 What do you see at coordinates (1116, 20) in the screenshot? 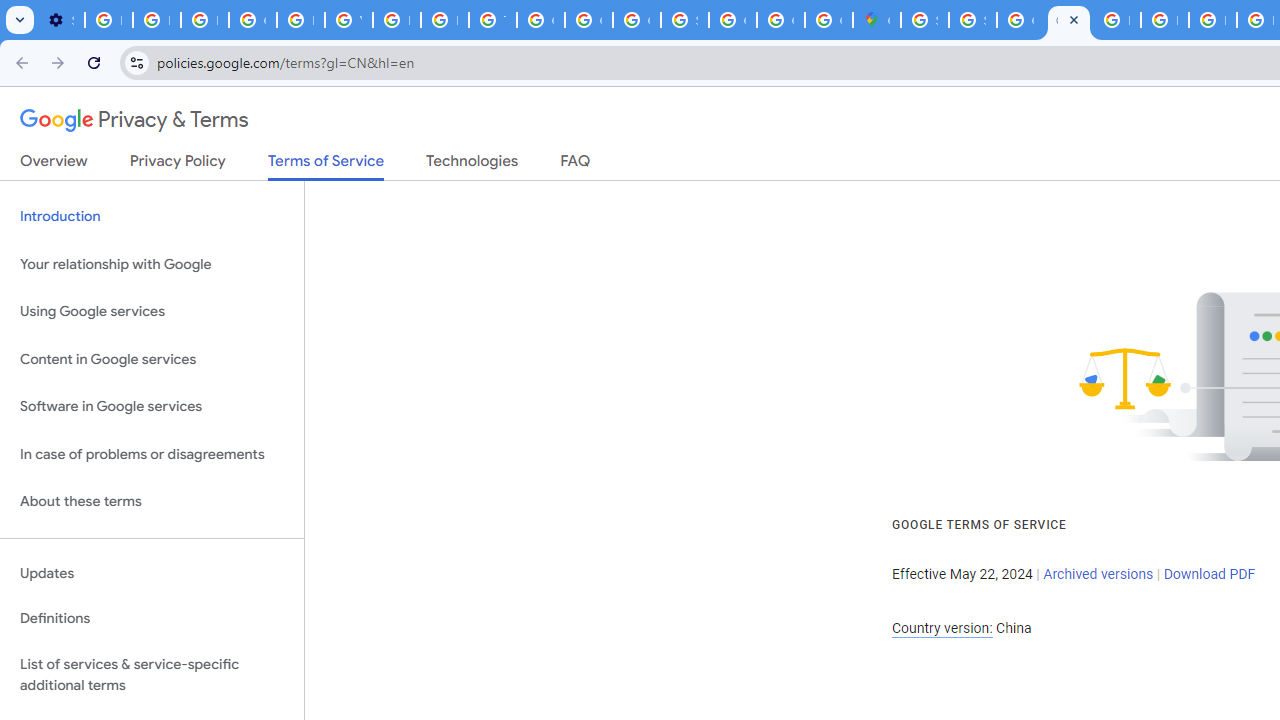
I see `Blogger Policies and Guidelines - Transparency Center` at bounding box center [1116, 20].